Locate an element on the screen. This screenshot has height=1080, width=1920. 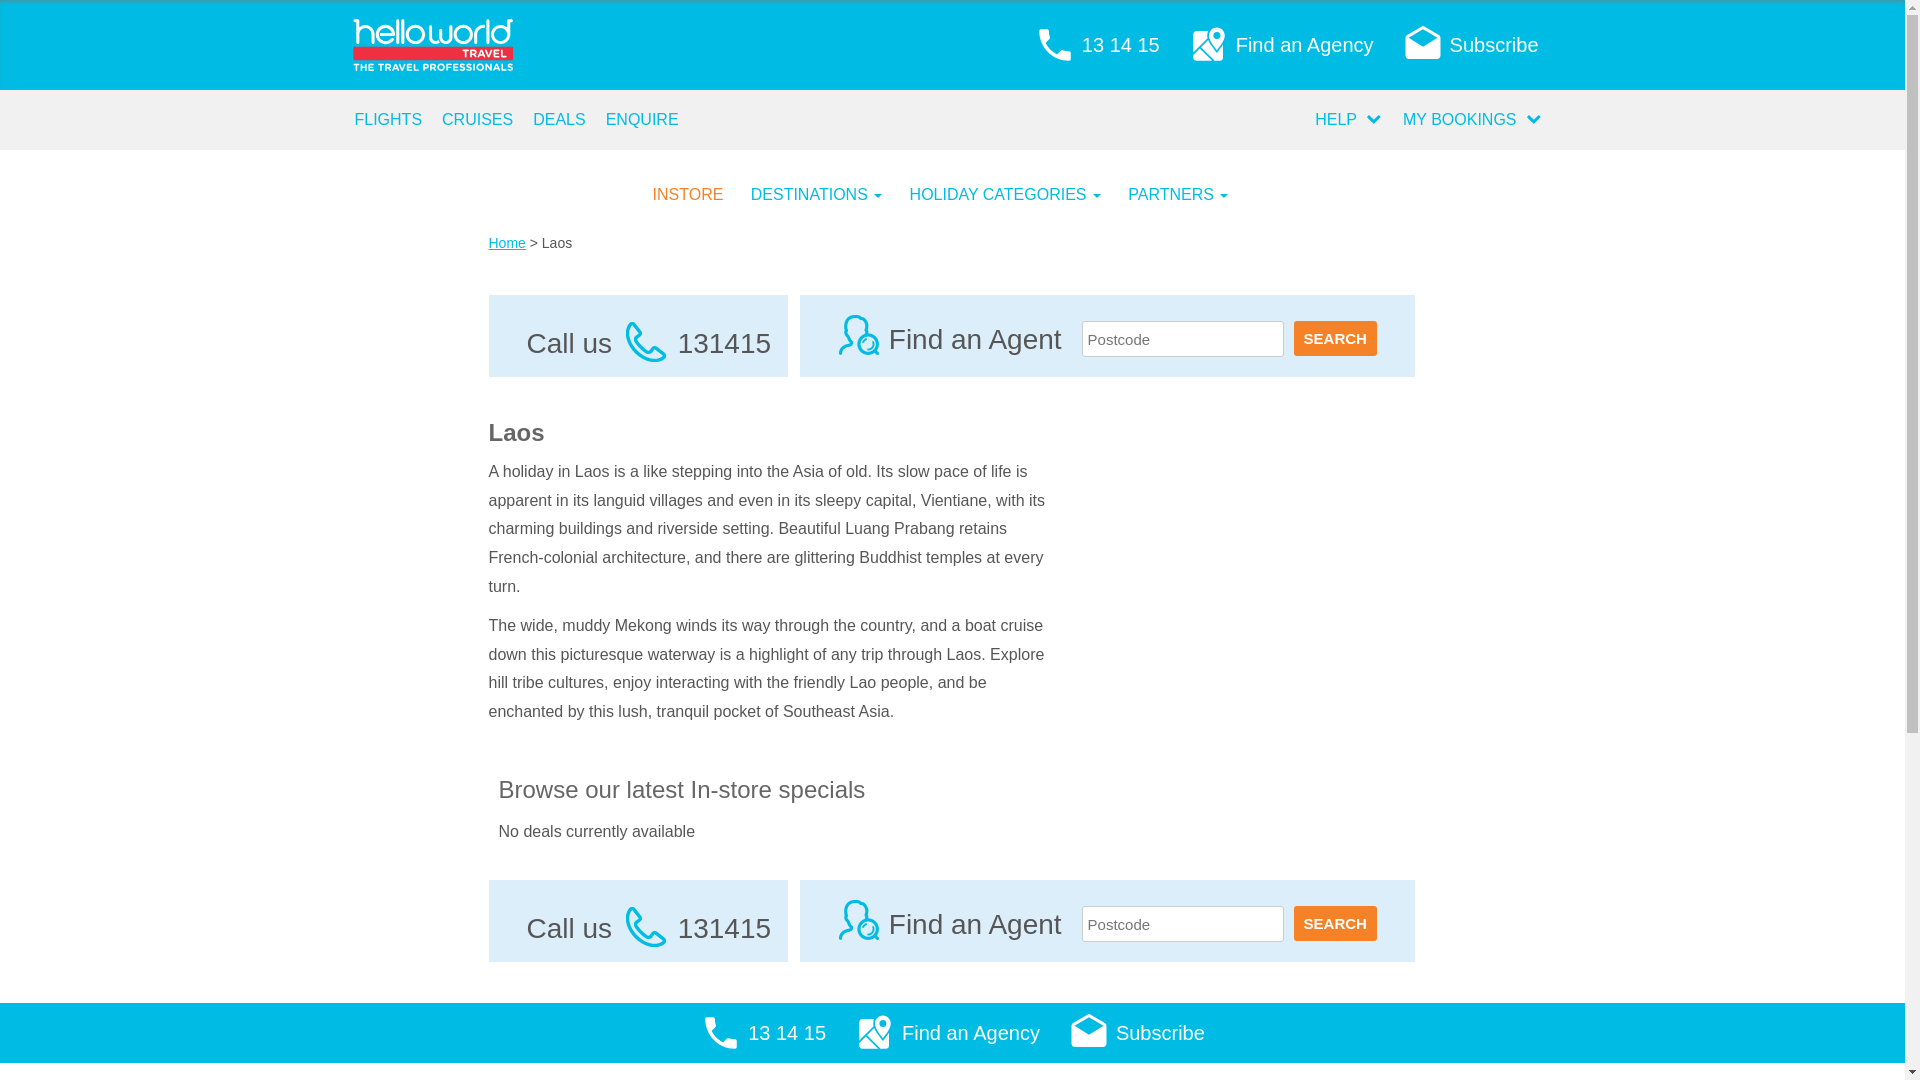
HOLIDAY CATEGORIES is located at coordinates (1018, 188).